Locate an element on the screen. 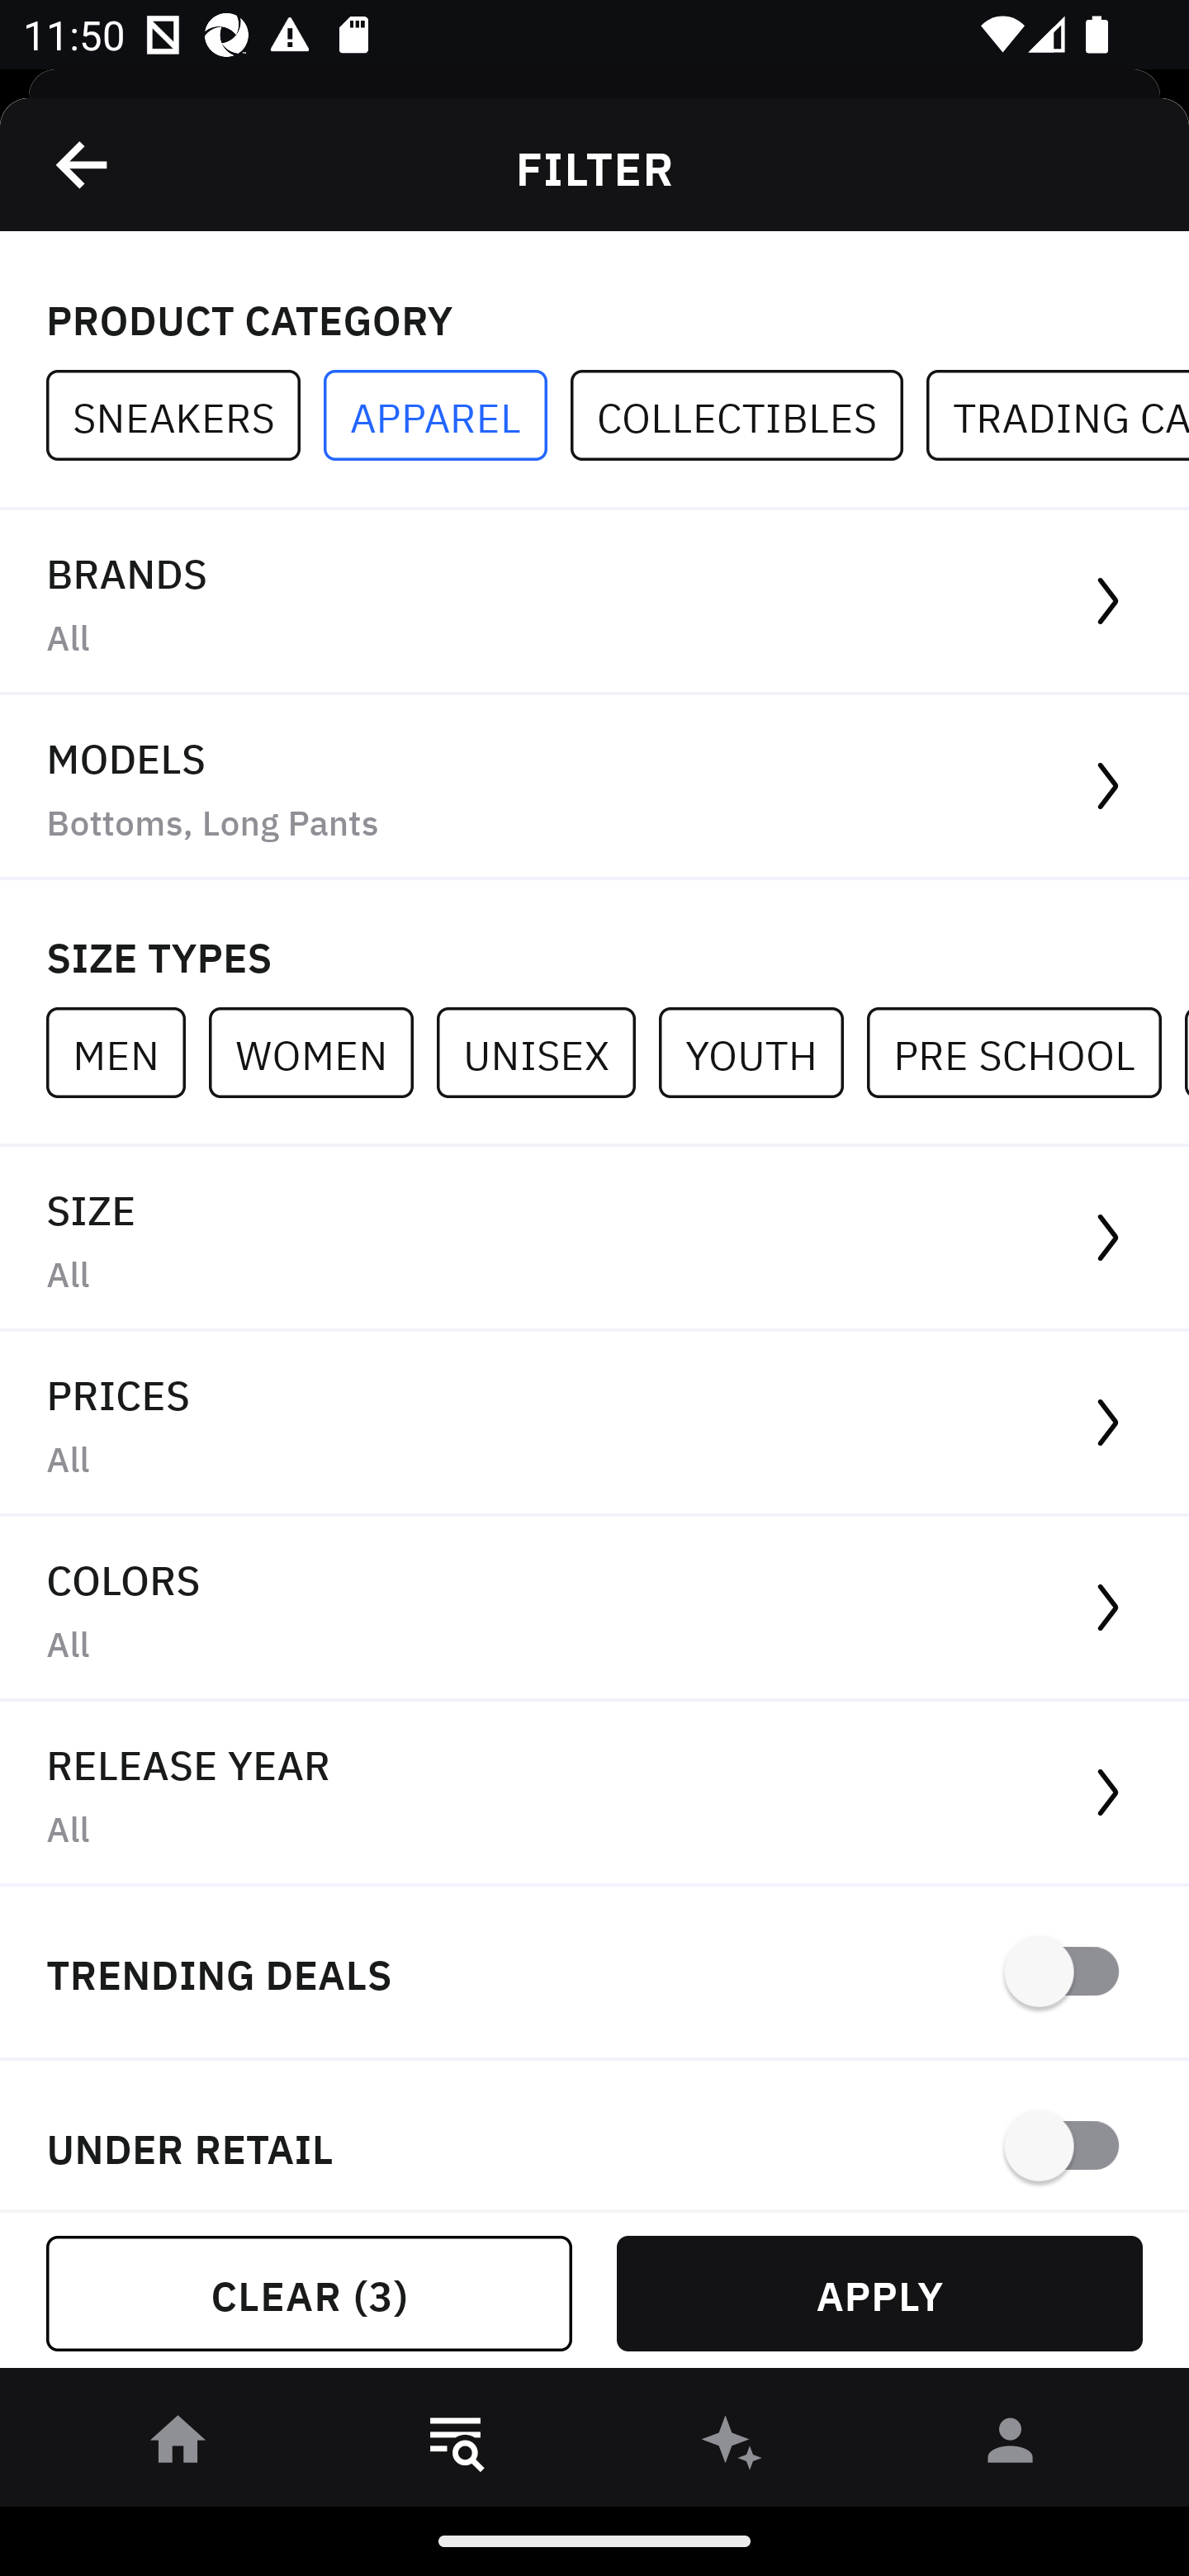 The image size is (1189, 2576). TRENDING DEALS is located at coordinates (594, 1973).